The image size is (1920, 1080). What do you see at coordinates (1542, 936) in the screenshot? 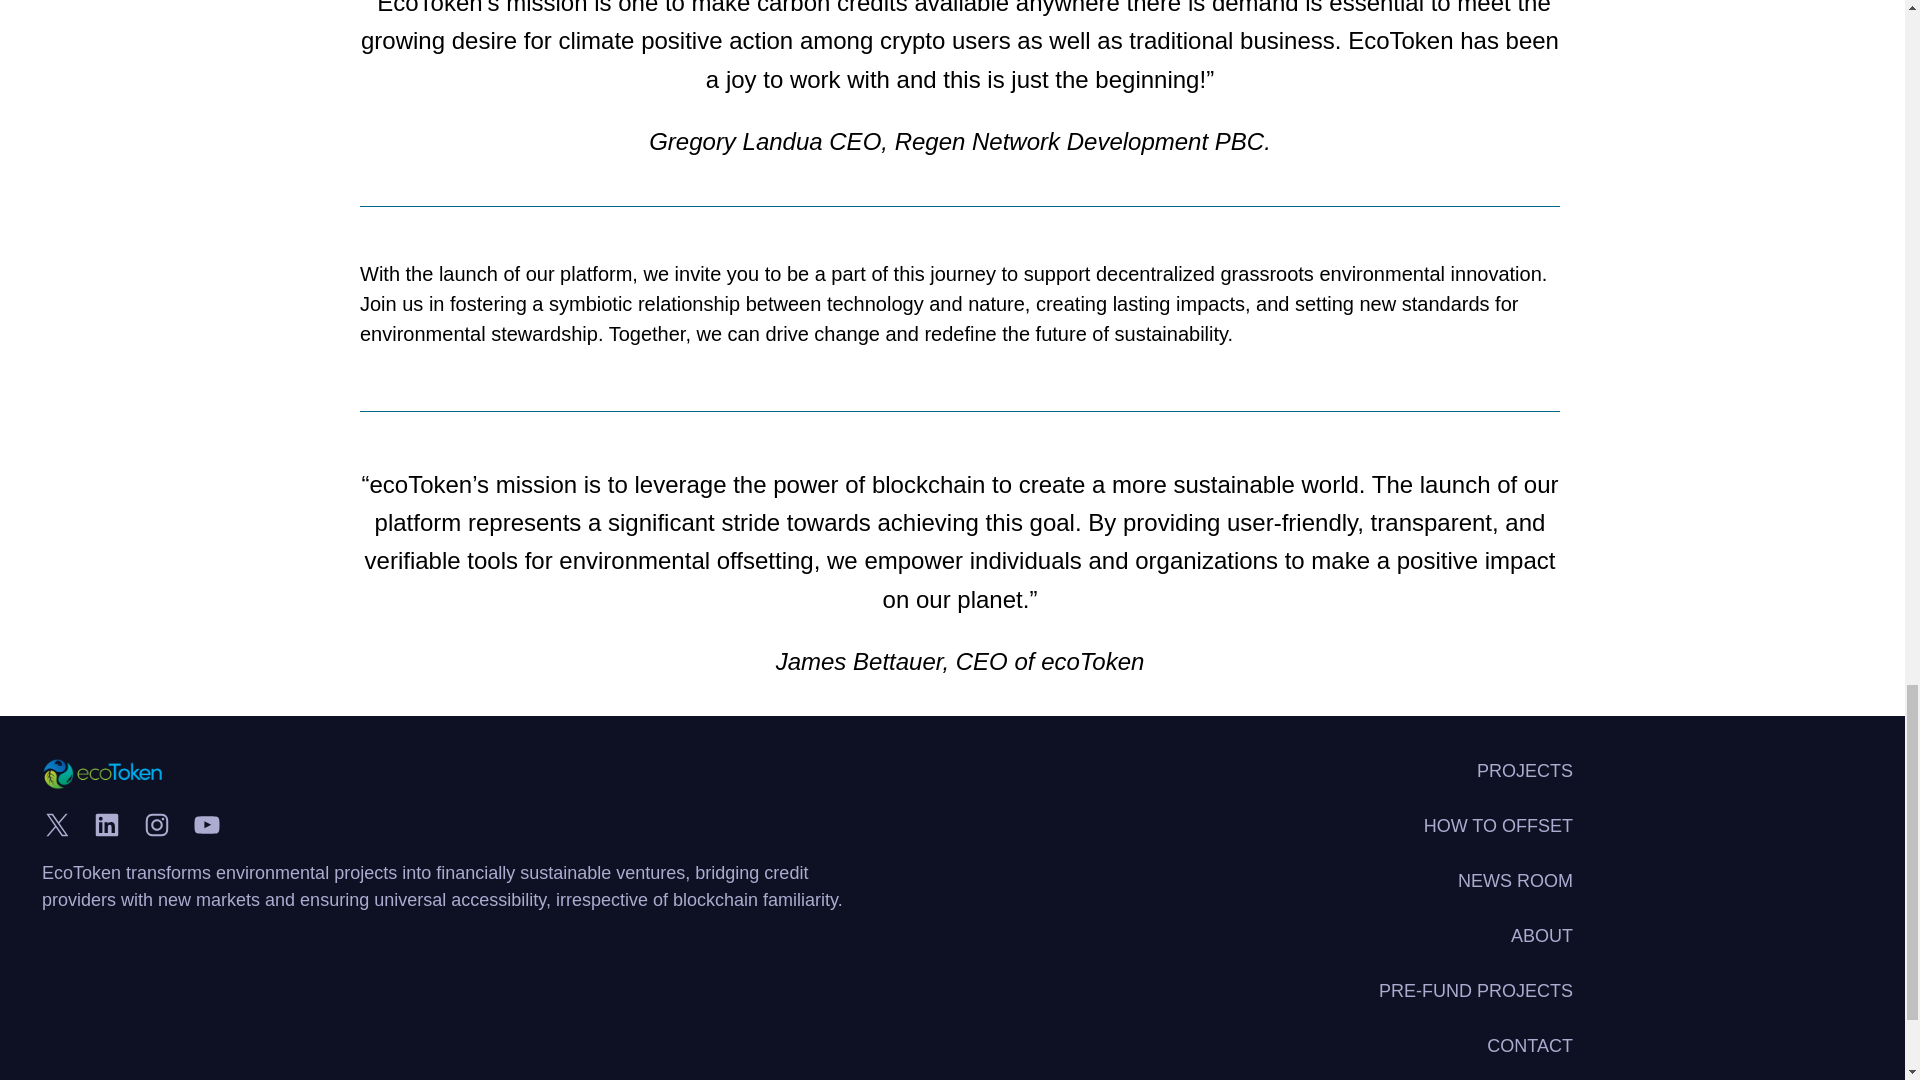
I see `ABOUT` at bounding box center [1542, 936].